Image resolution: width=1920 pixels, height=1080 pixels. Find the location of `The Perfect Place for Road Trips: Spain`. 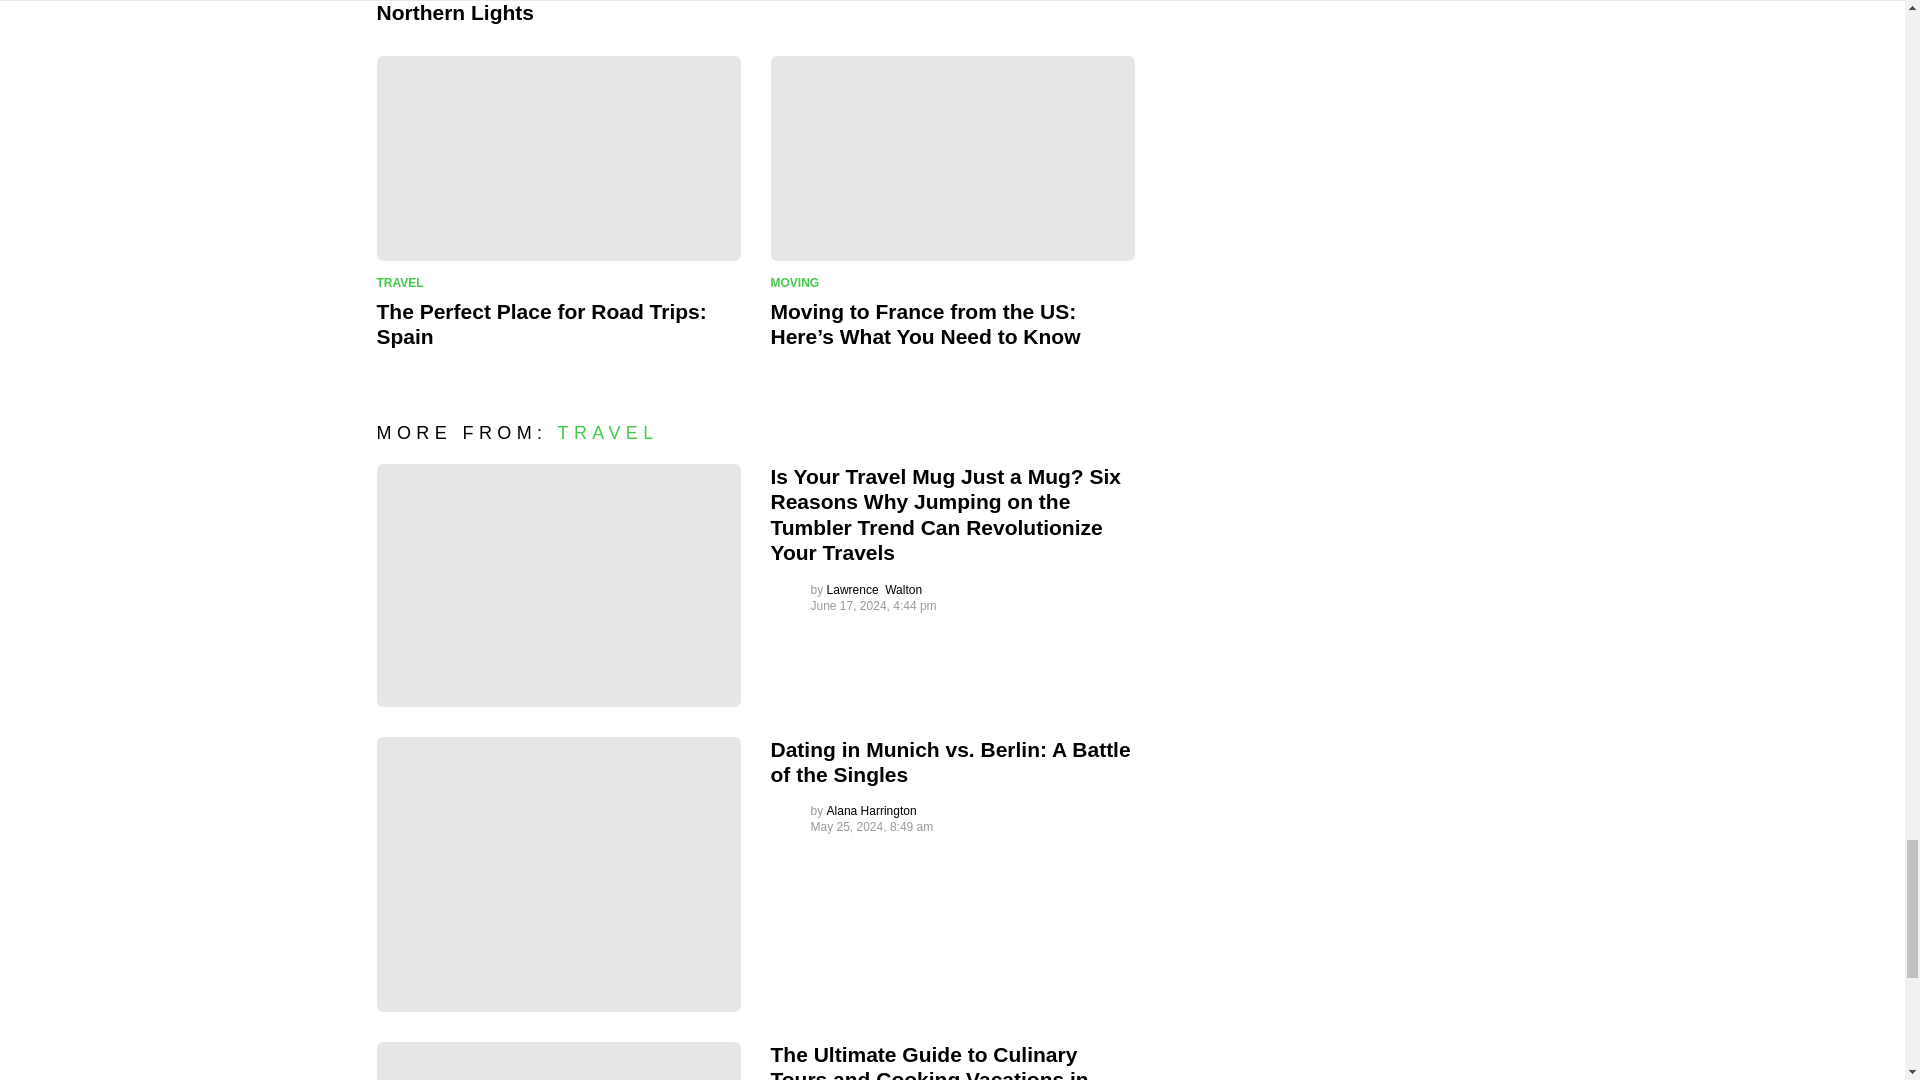

The Perfect Place for Road Trips: Spain is located at coordinates (558, 158).